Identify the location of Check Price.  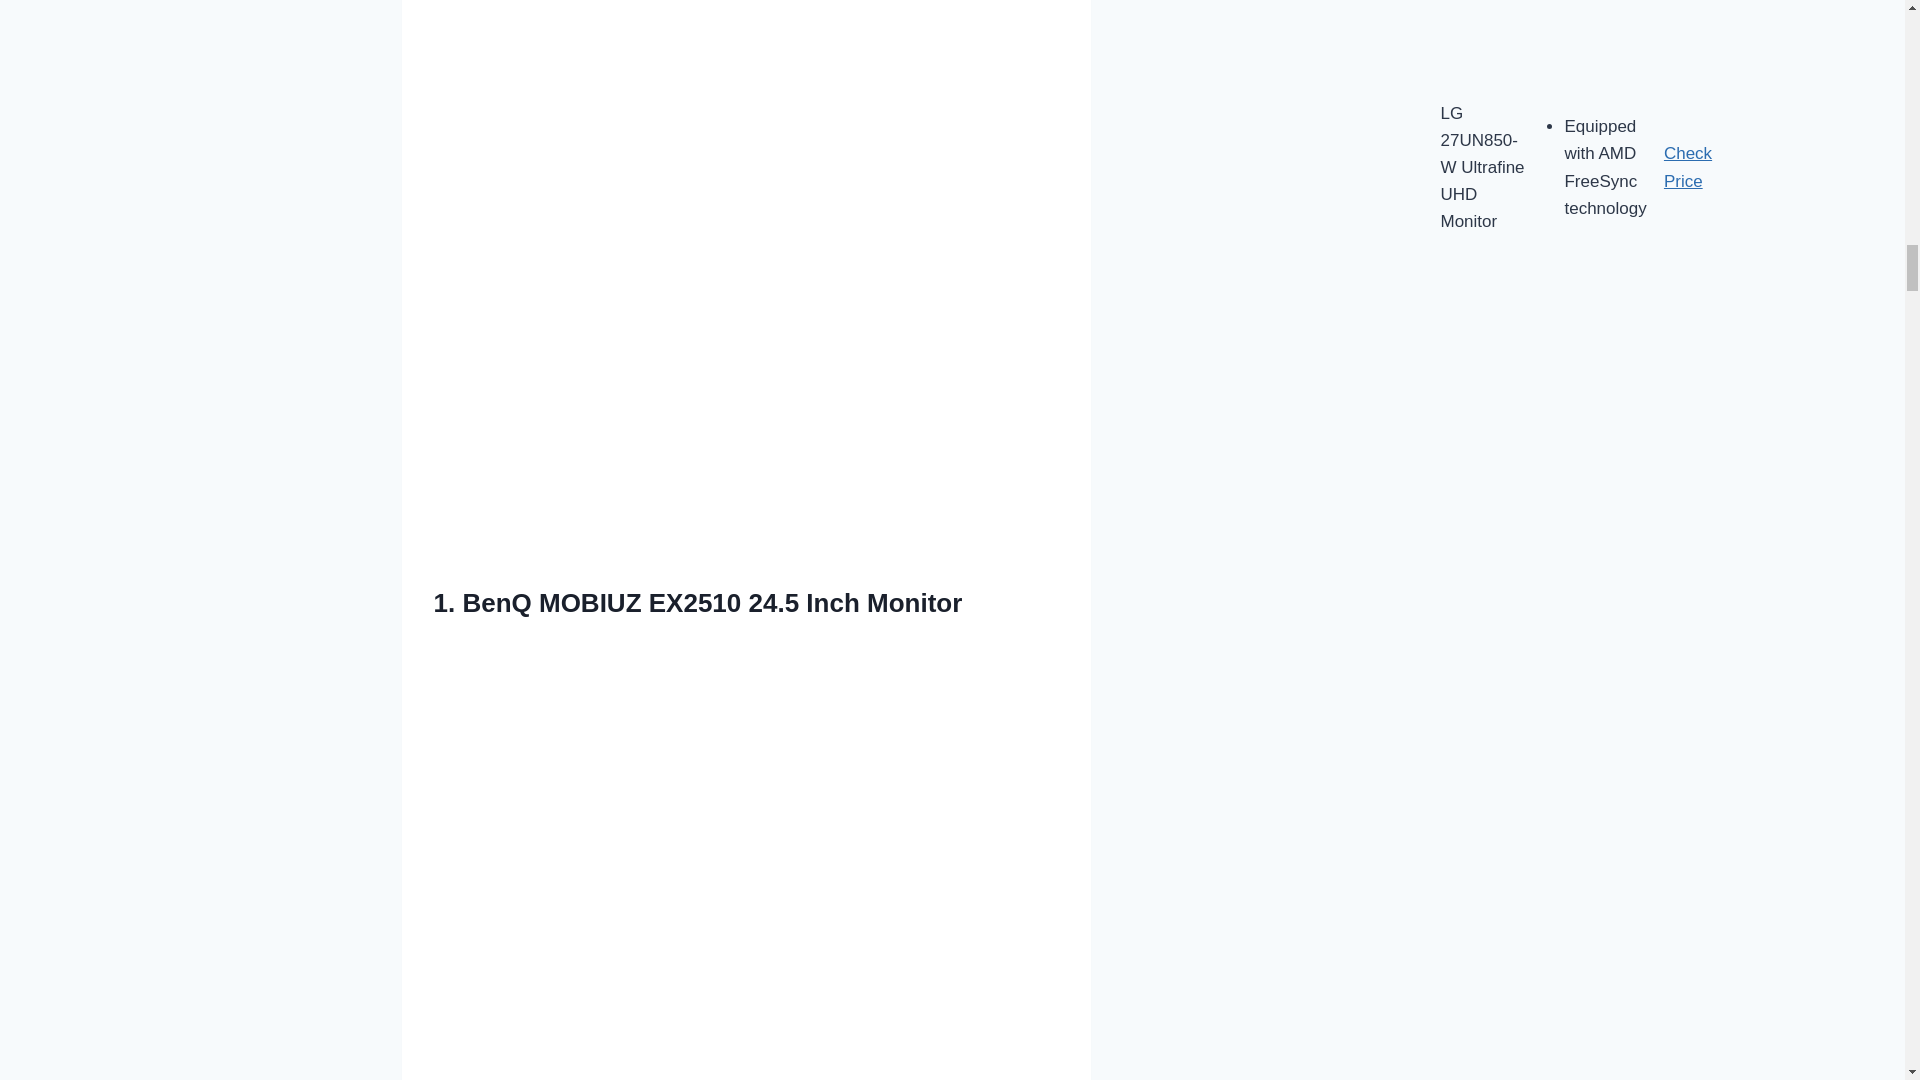
(1688, 166).